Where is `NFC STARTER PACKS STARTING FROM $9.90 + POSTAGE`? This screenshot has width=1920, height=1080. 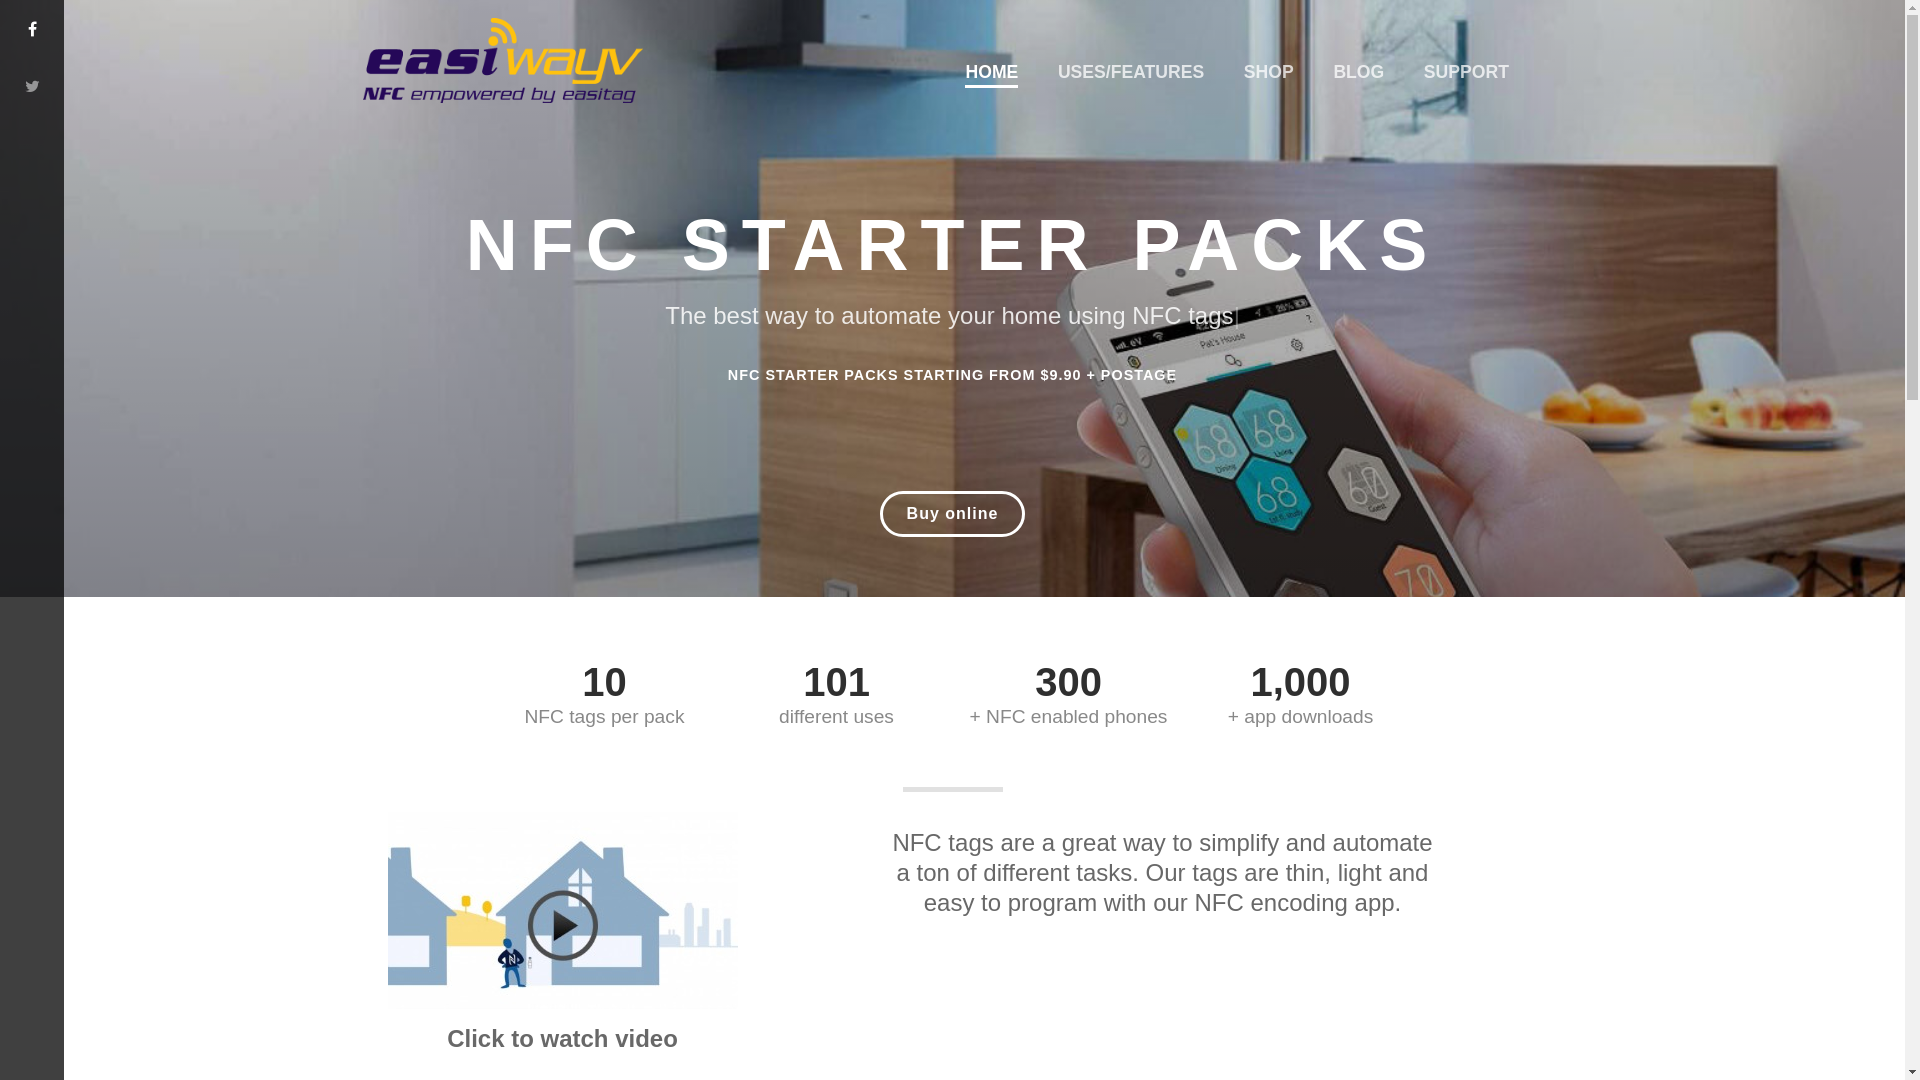 NFC STARTER PACKS STARTING FROM $9.90 + POSTAGE is located at coordinates (953, 376).